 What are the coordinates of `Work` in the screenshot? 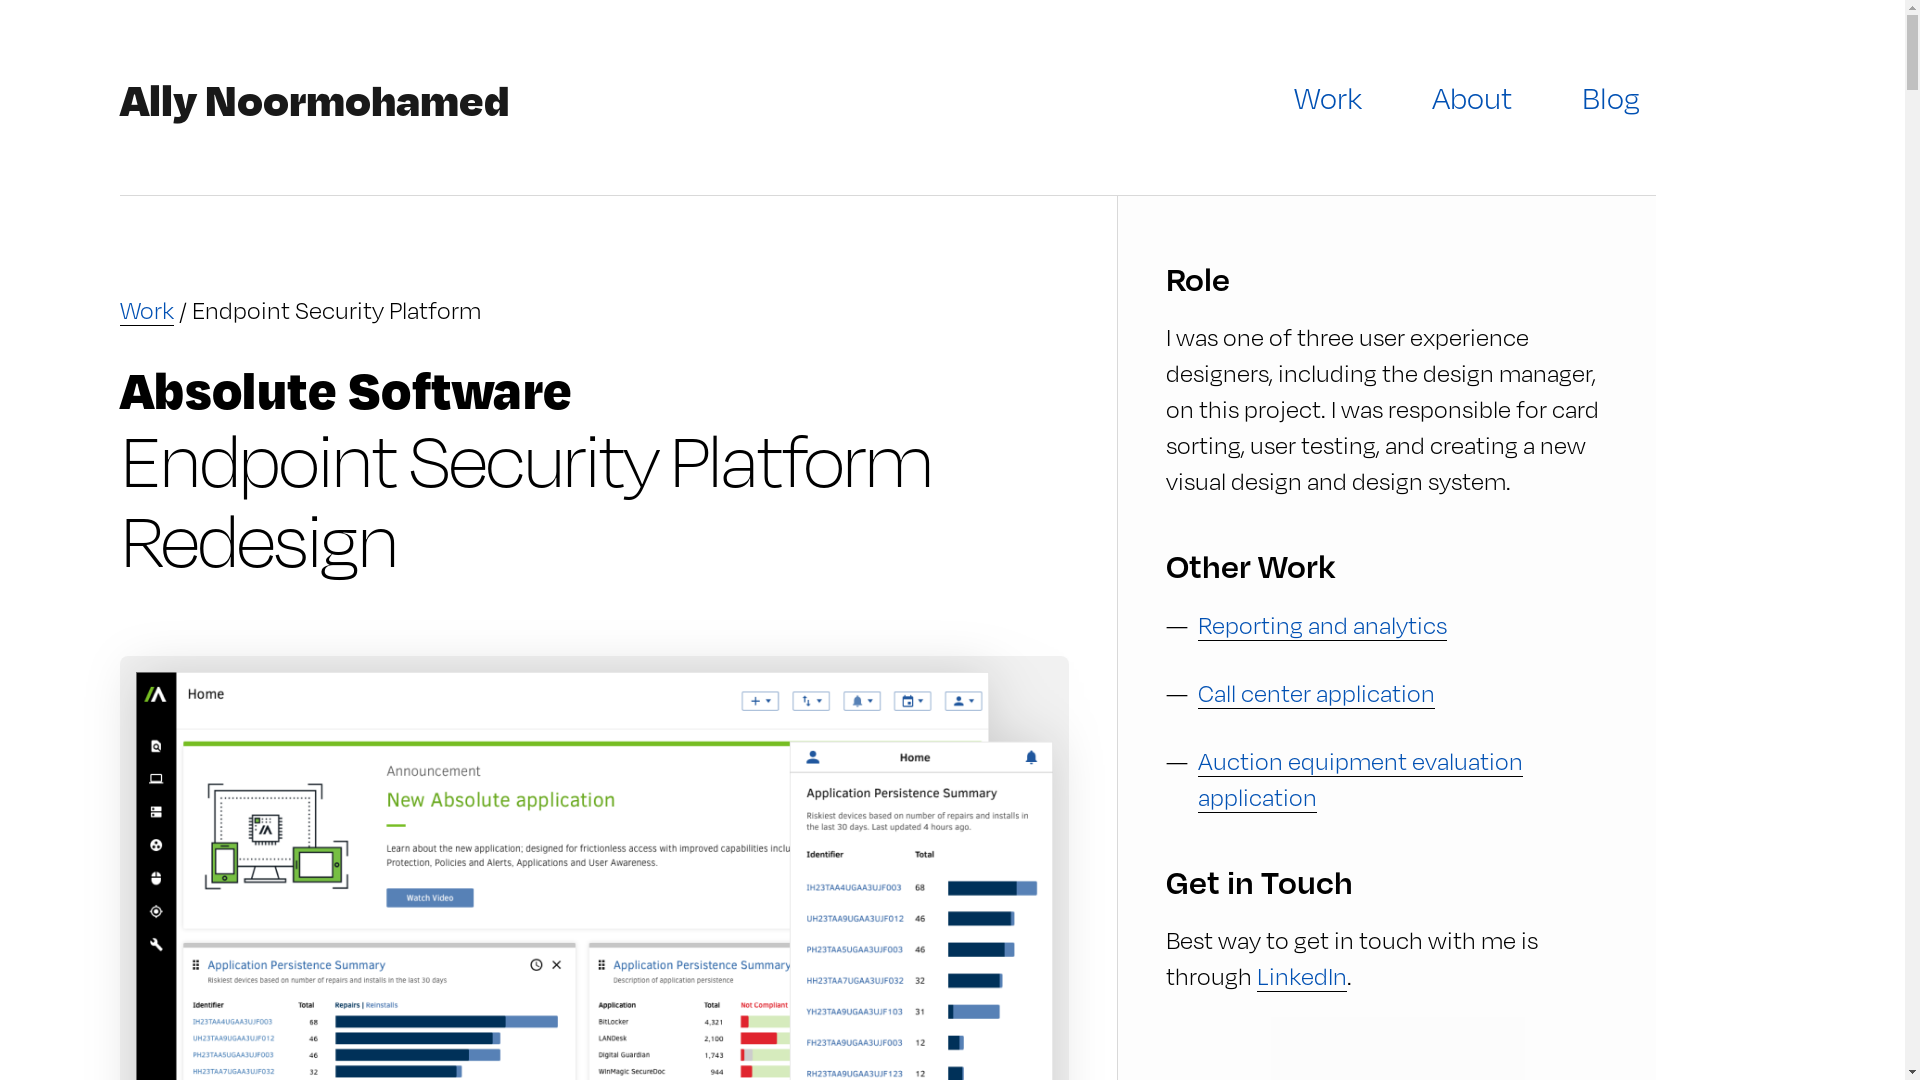 It's located at (1328, 98).